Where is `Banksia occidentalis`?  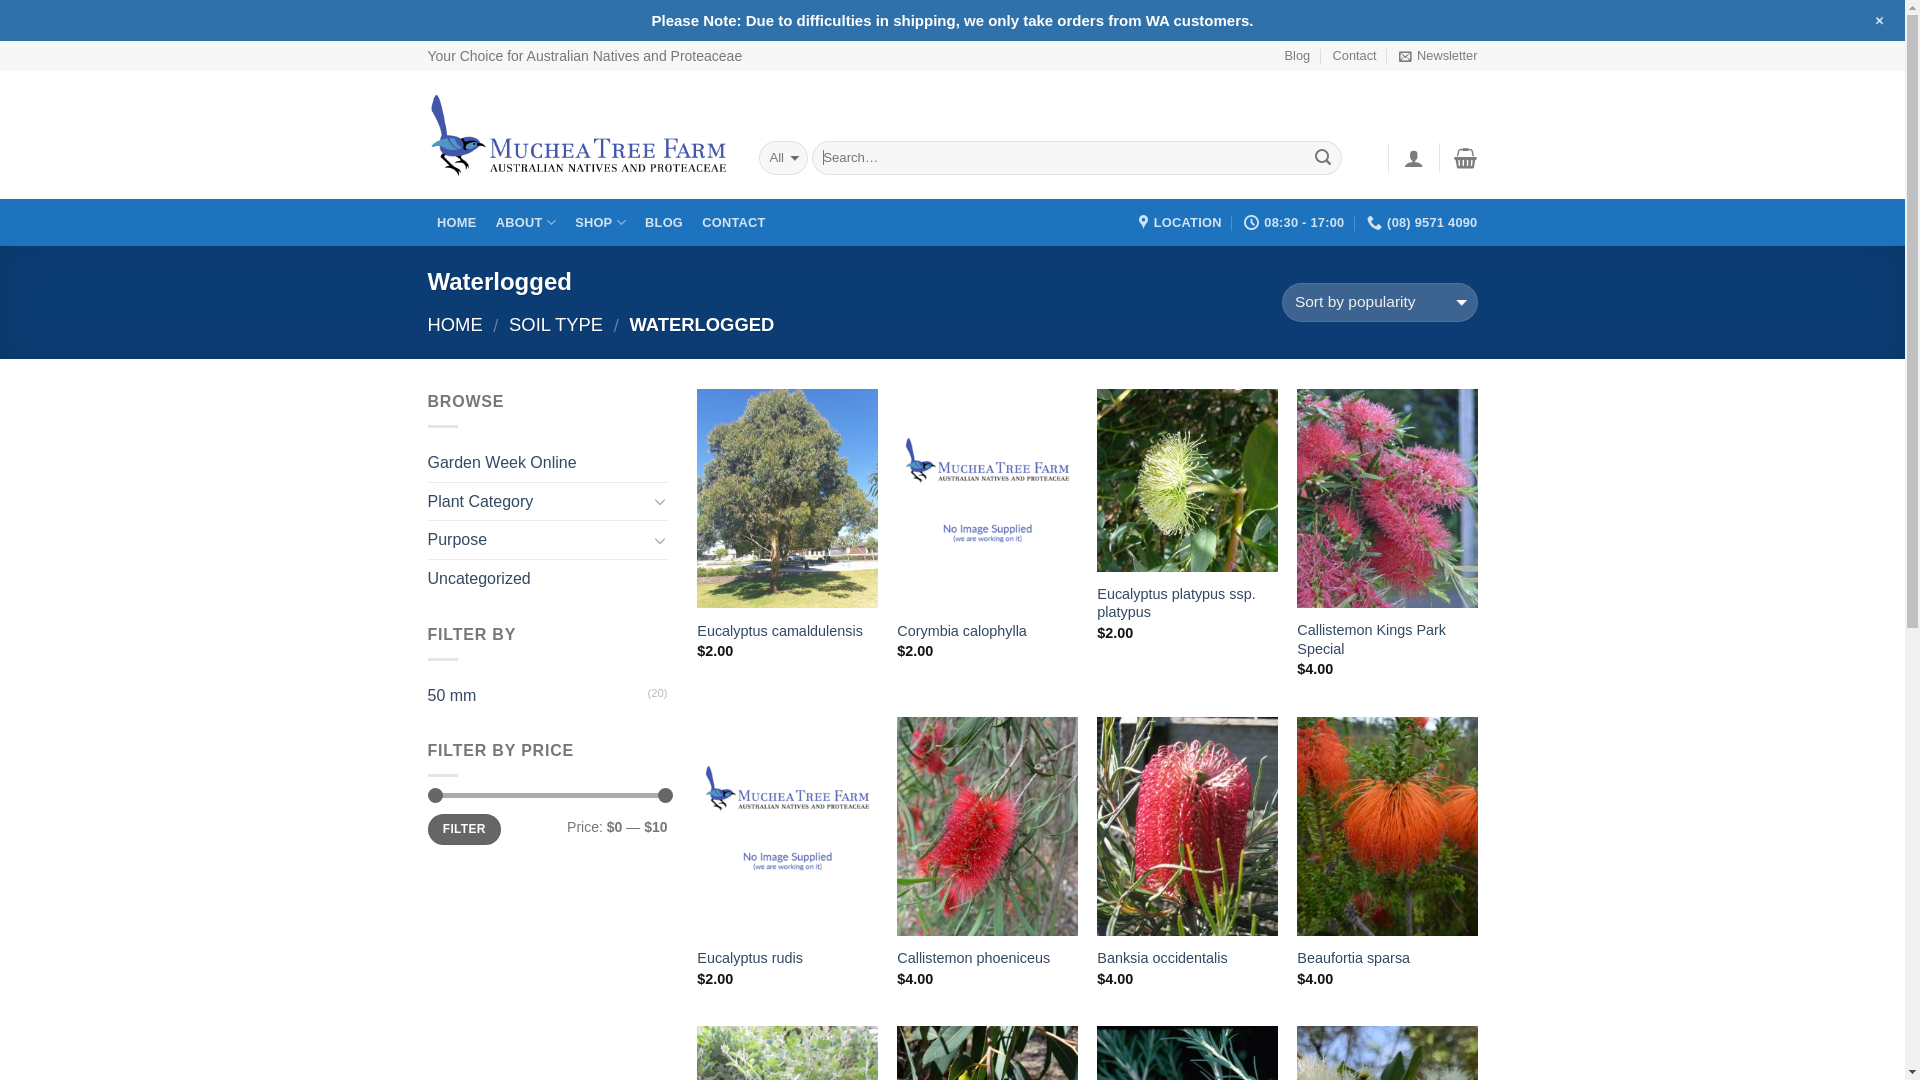 Banksia occidentalis is located at coordinates (1162, 958).